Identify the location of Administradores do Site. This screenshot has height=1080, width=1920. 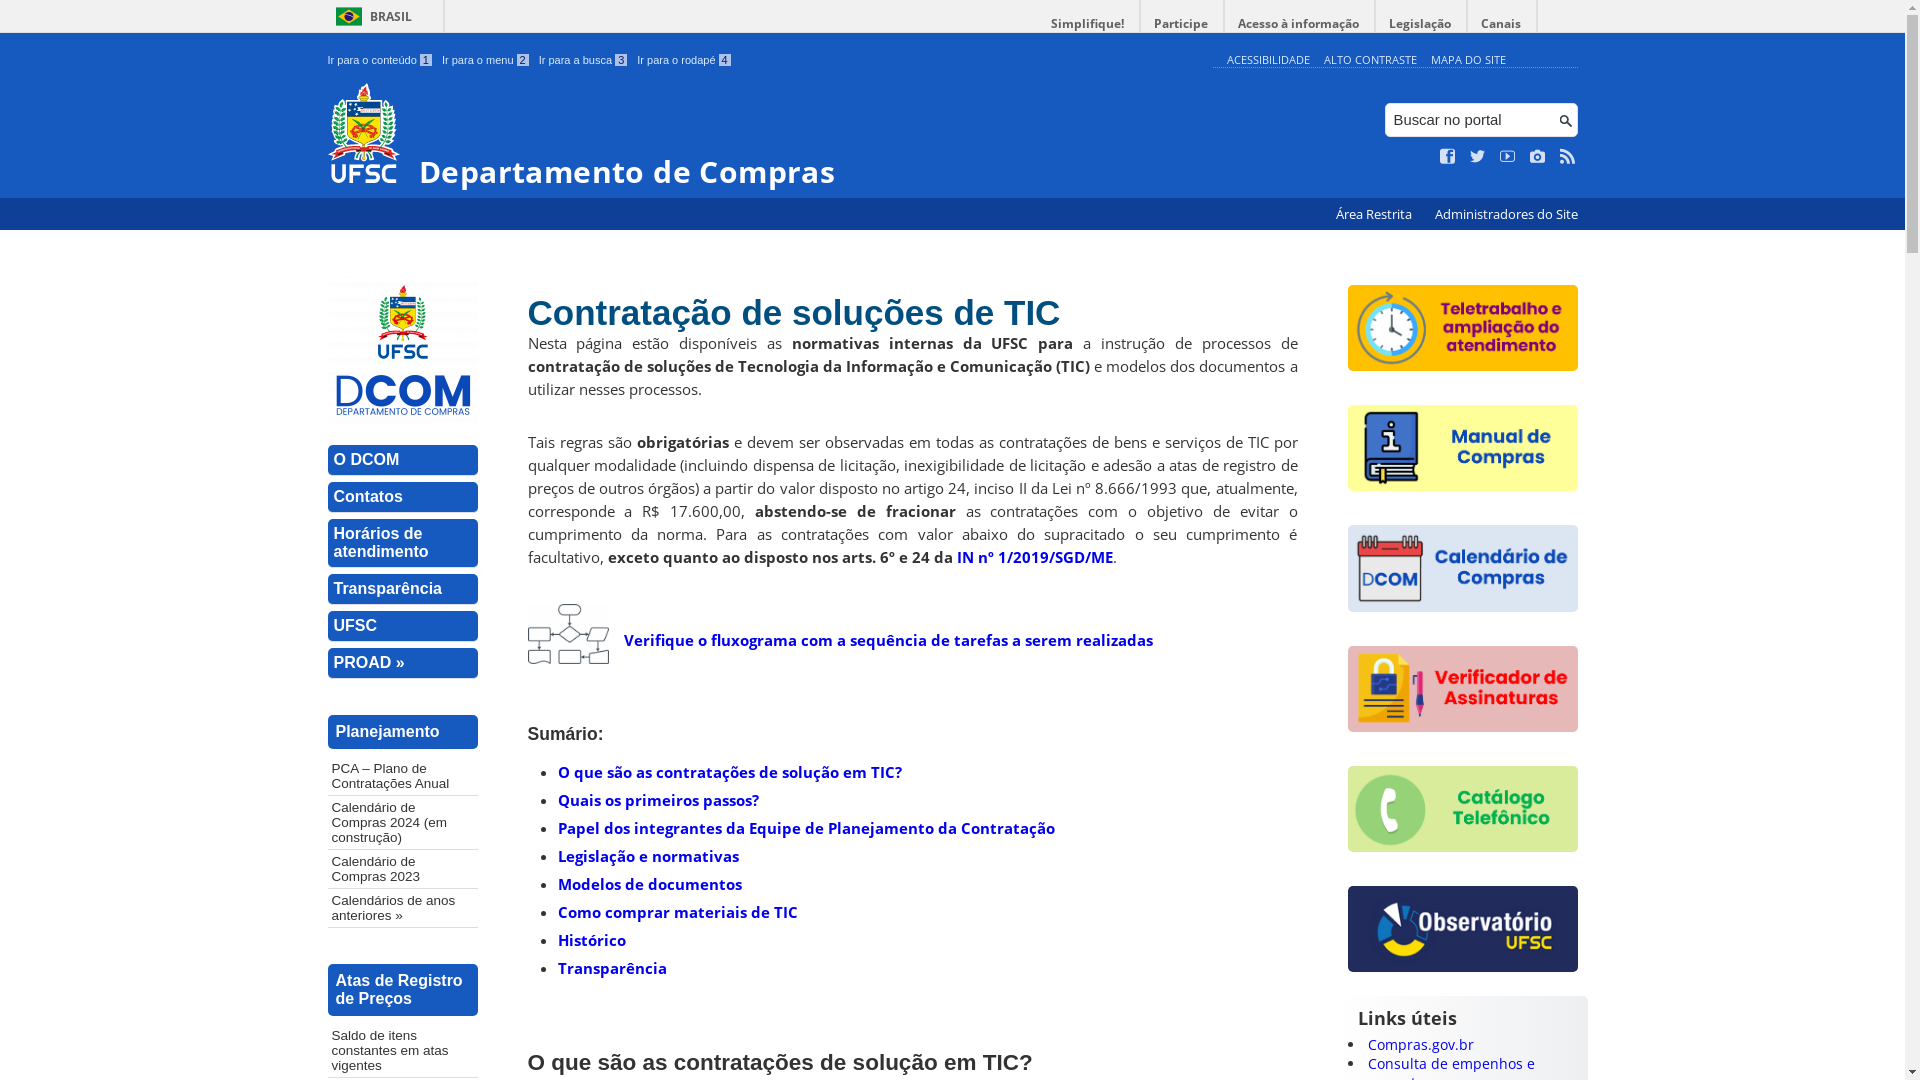
(1506, 214).